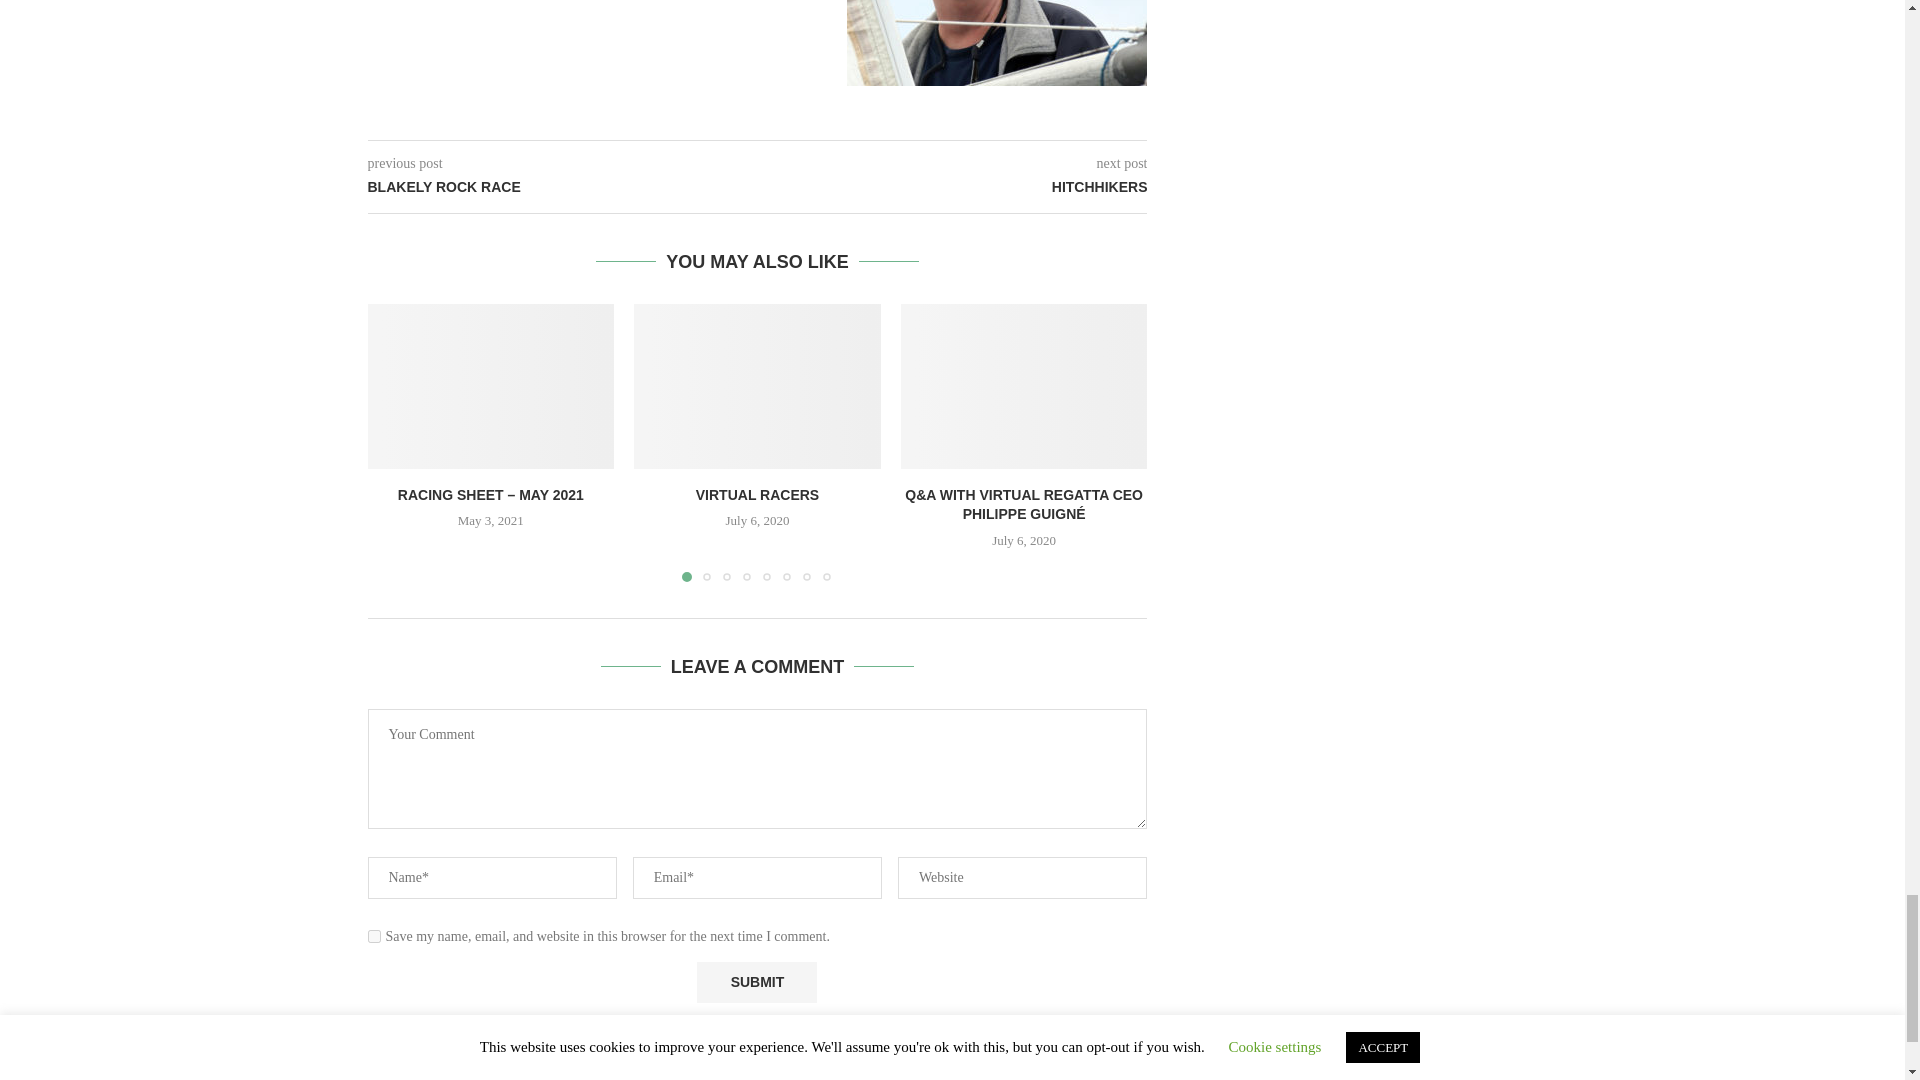  I want to click on Virtual Racers, so click(757, 385).